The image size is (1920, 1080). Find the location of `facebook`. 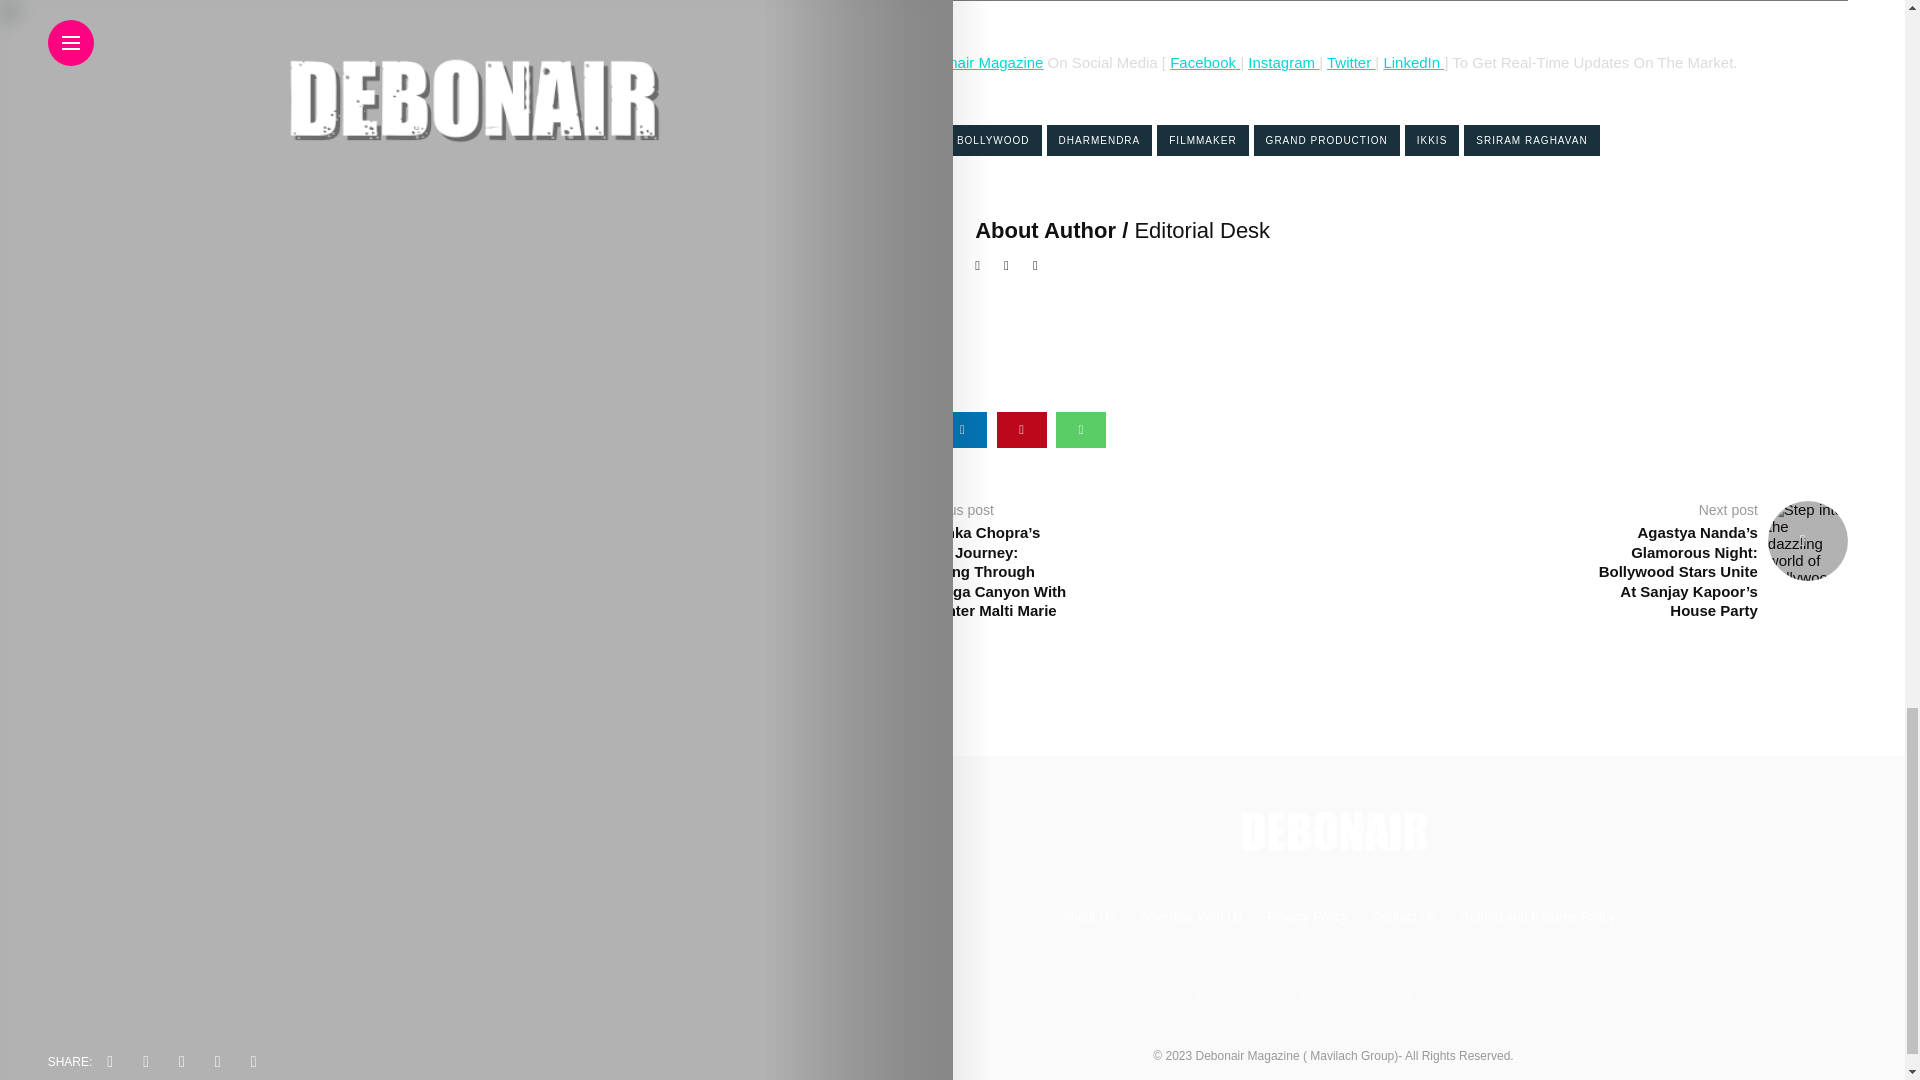

facebook is located at coordinates (844, 430).